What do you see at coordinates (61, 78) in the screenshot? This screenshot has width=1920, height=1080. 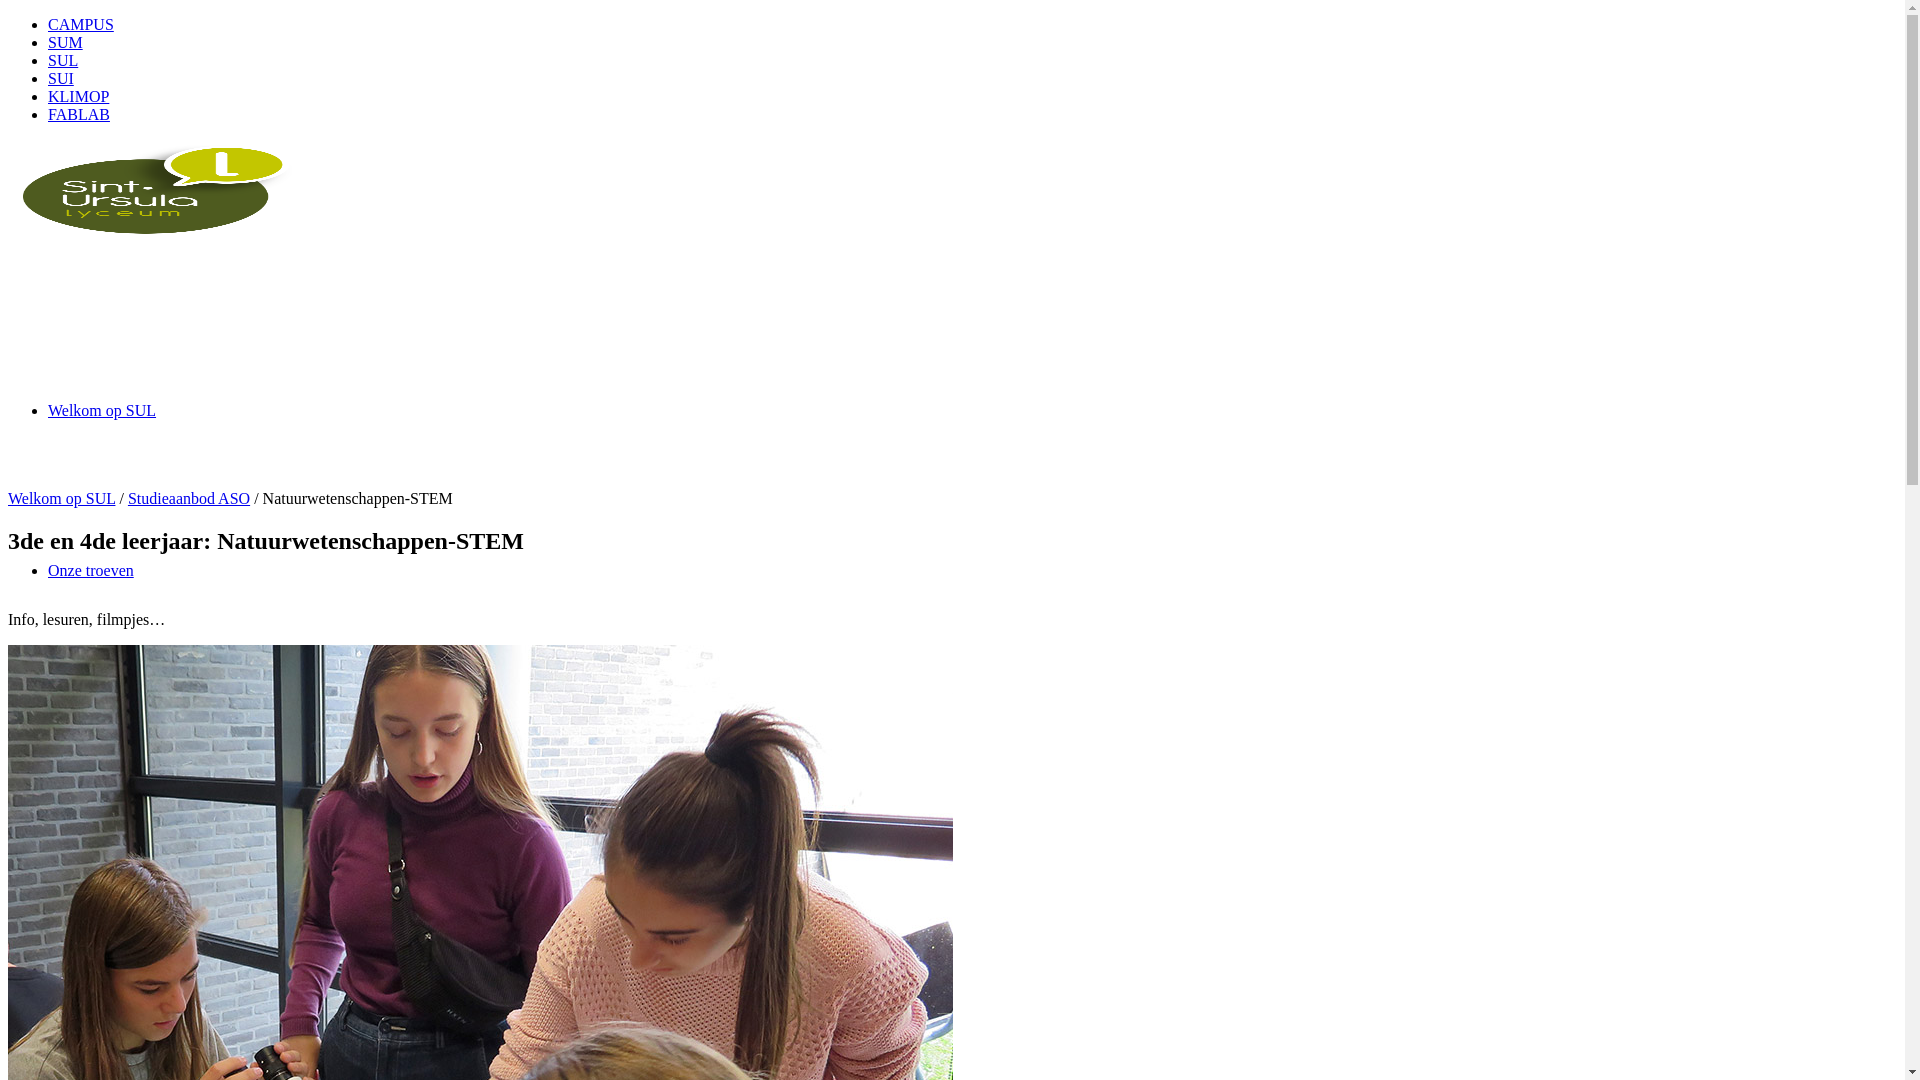 I see `SUI` at bounding box center [61, 78].